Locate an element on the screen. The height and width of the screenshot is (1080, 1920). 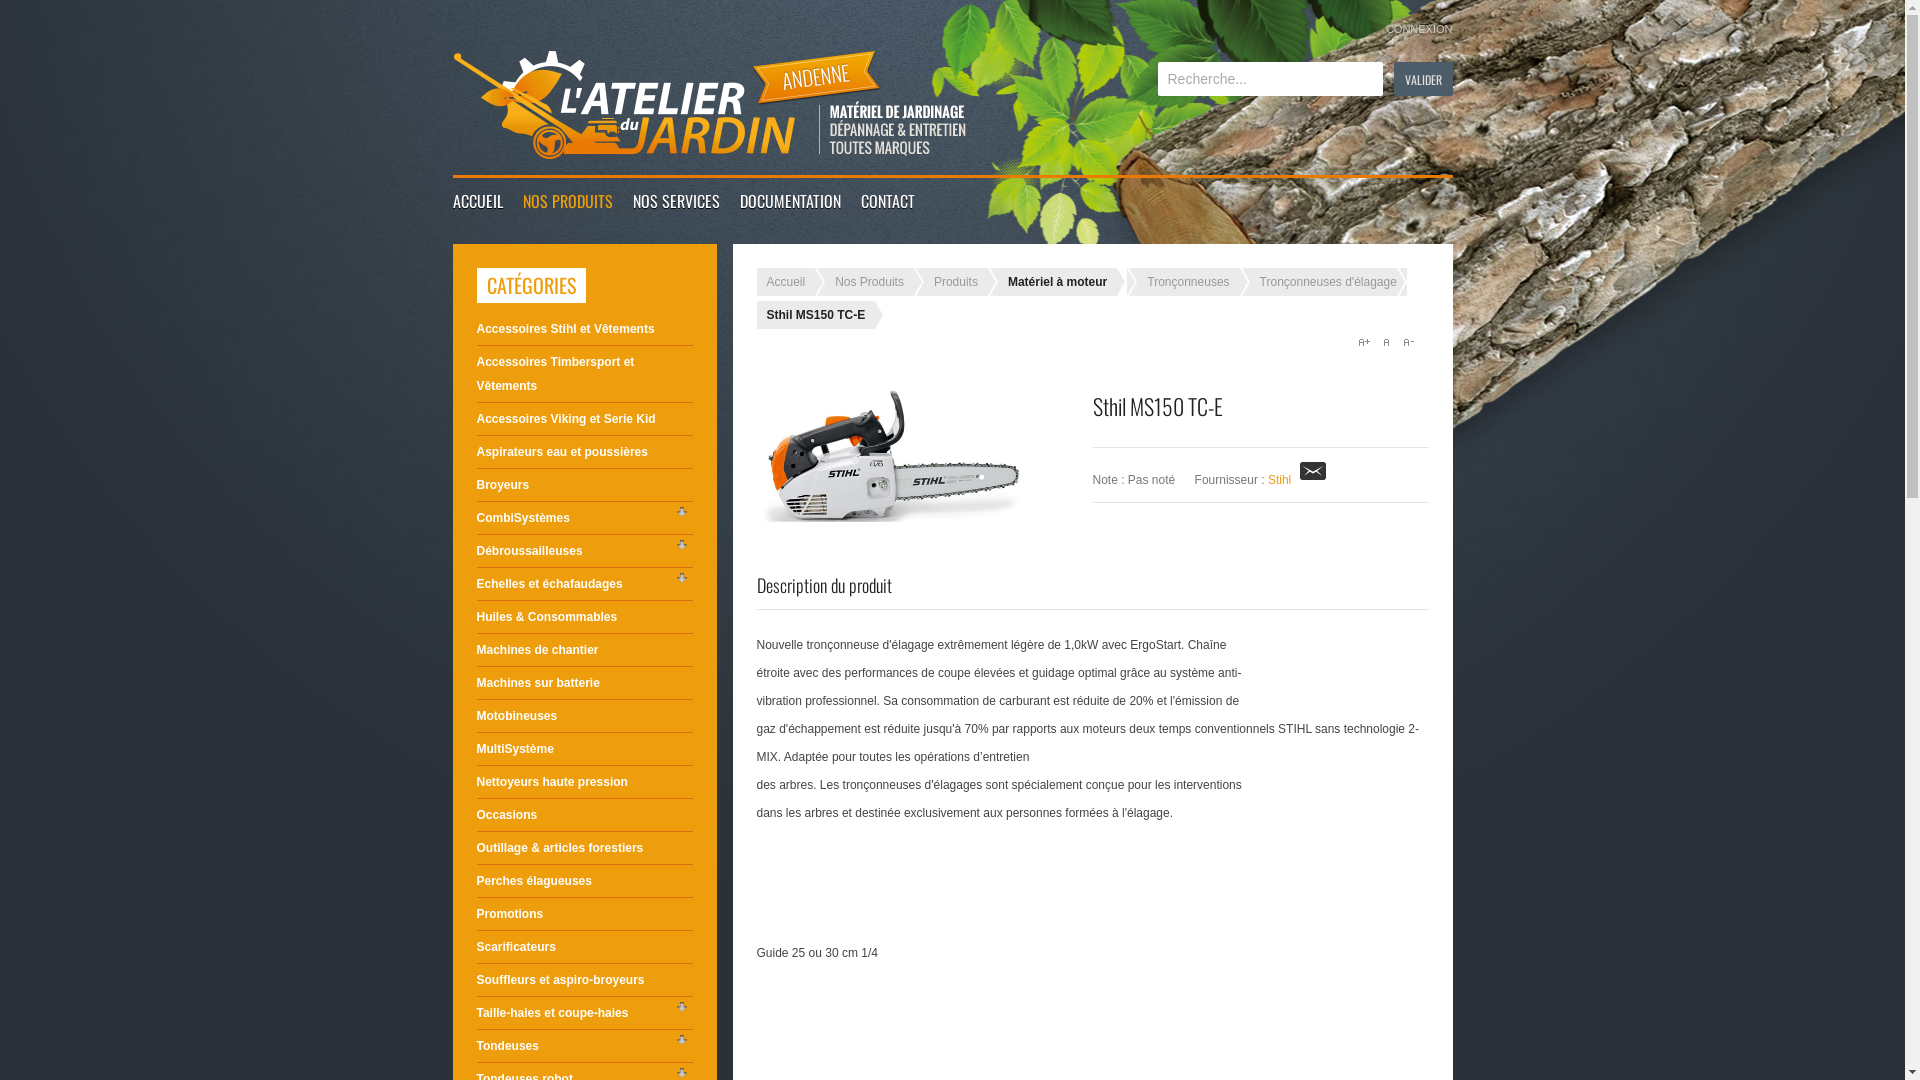
Valider is located at coordinates (1424, 79).